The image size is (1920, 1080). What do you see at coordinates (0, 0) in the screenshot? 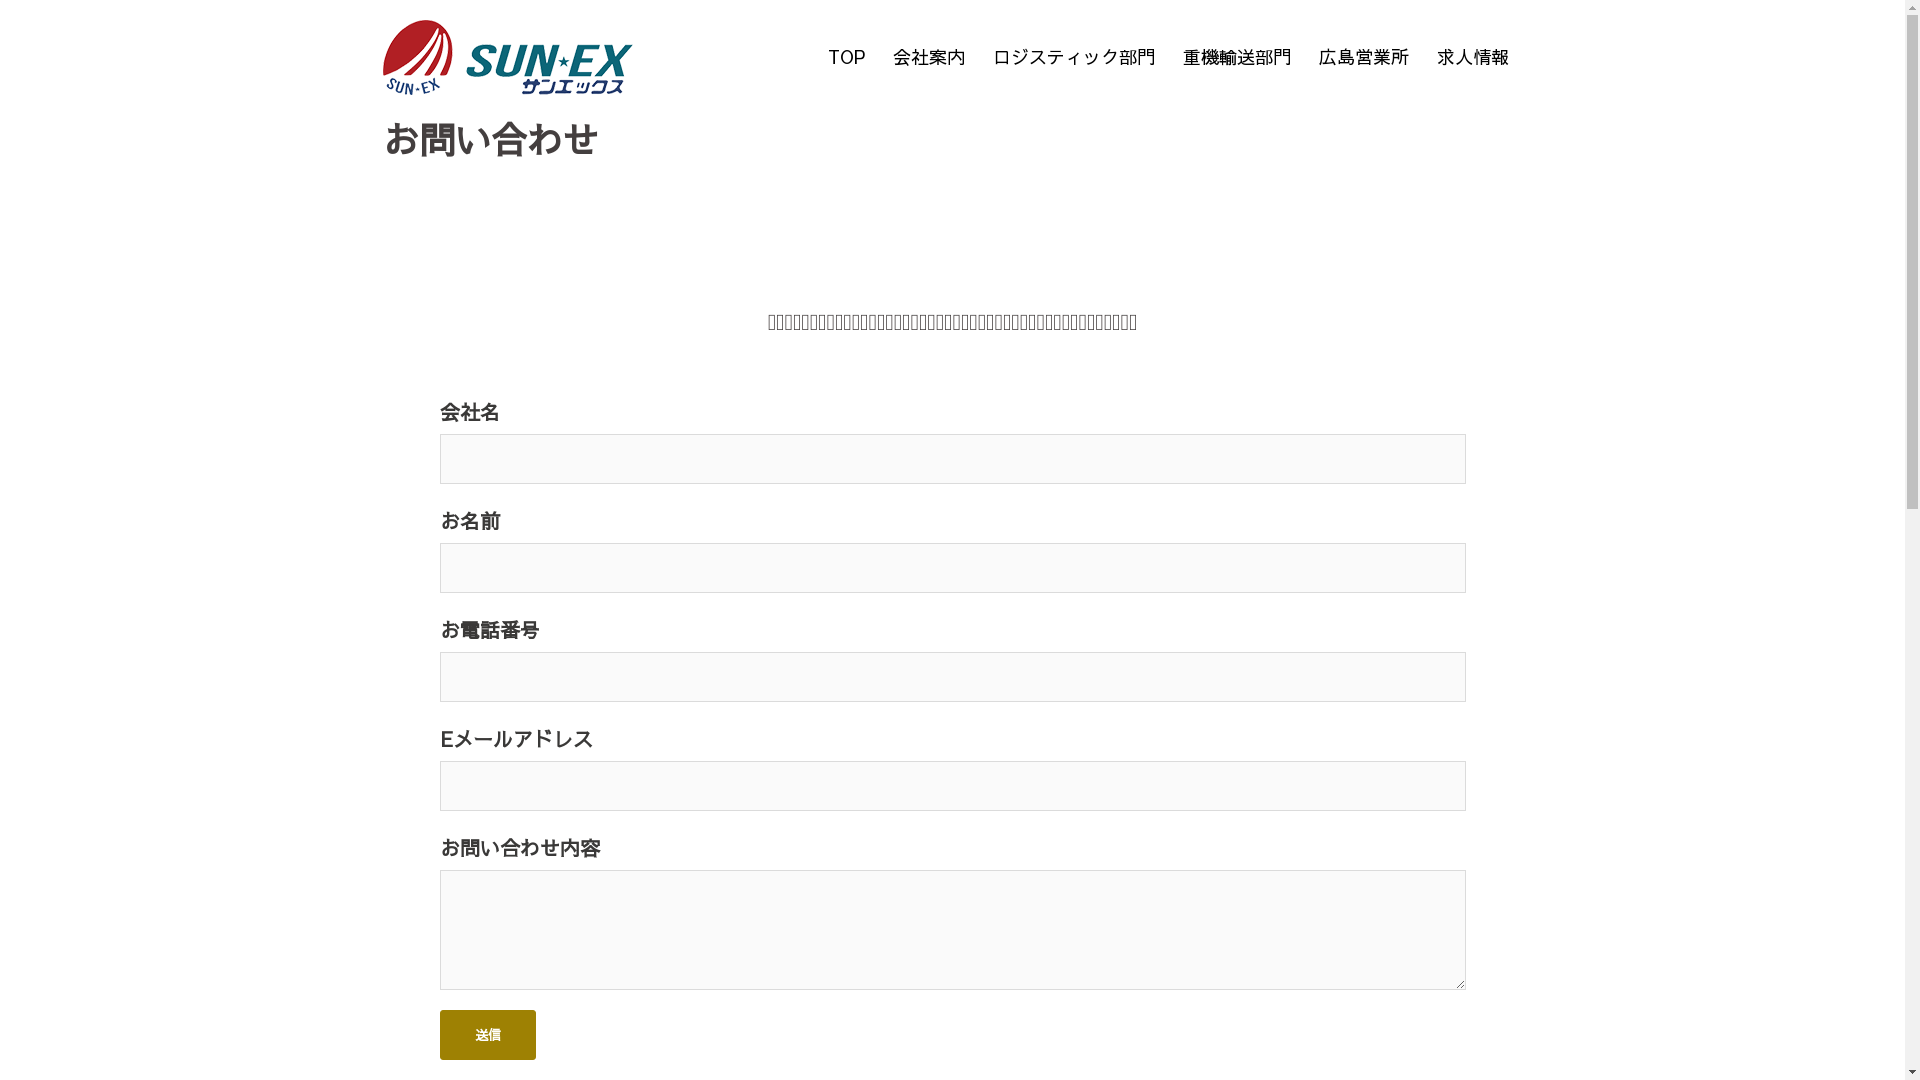
I see `Skip to content` at bounding box center [0, 0].